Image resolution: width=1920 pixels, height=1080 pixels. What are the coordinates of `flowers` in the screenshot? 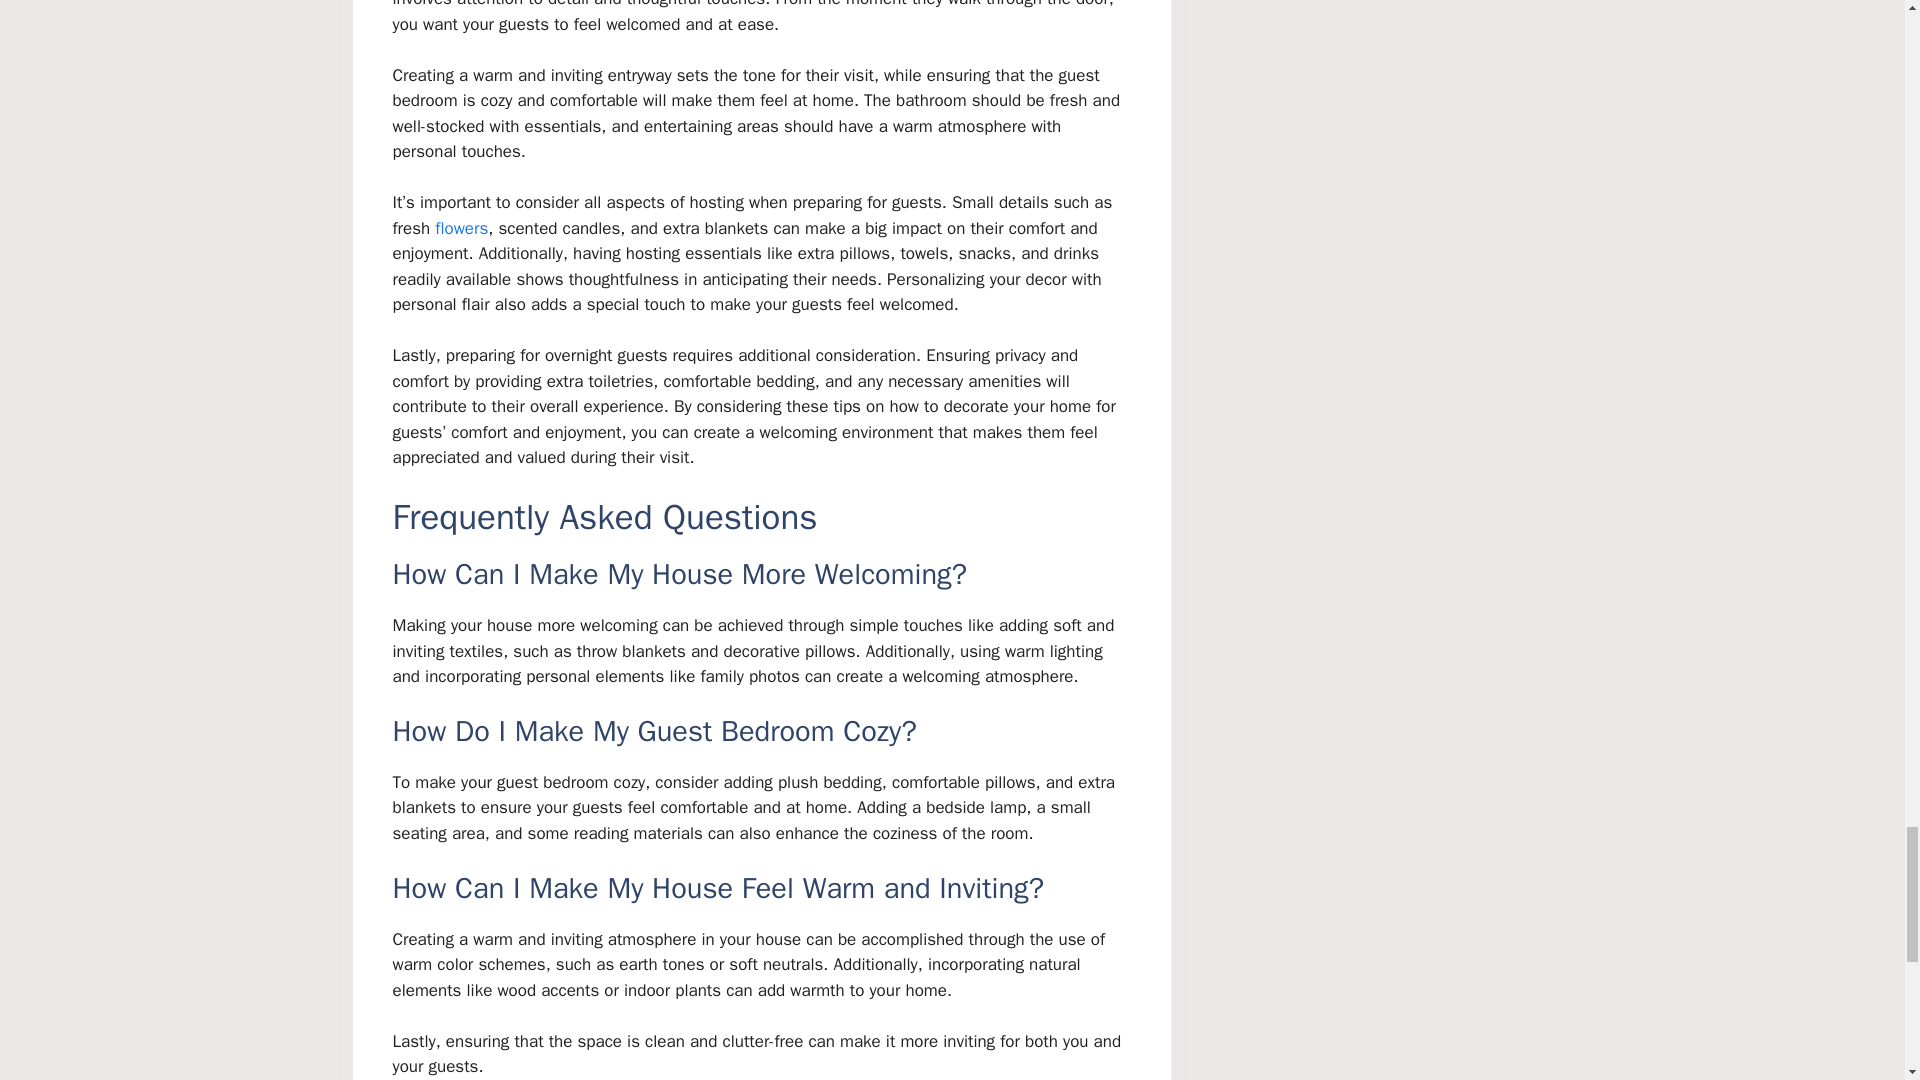 It's located at (461, 228).